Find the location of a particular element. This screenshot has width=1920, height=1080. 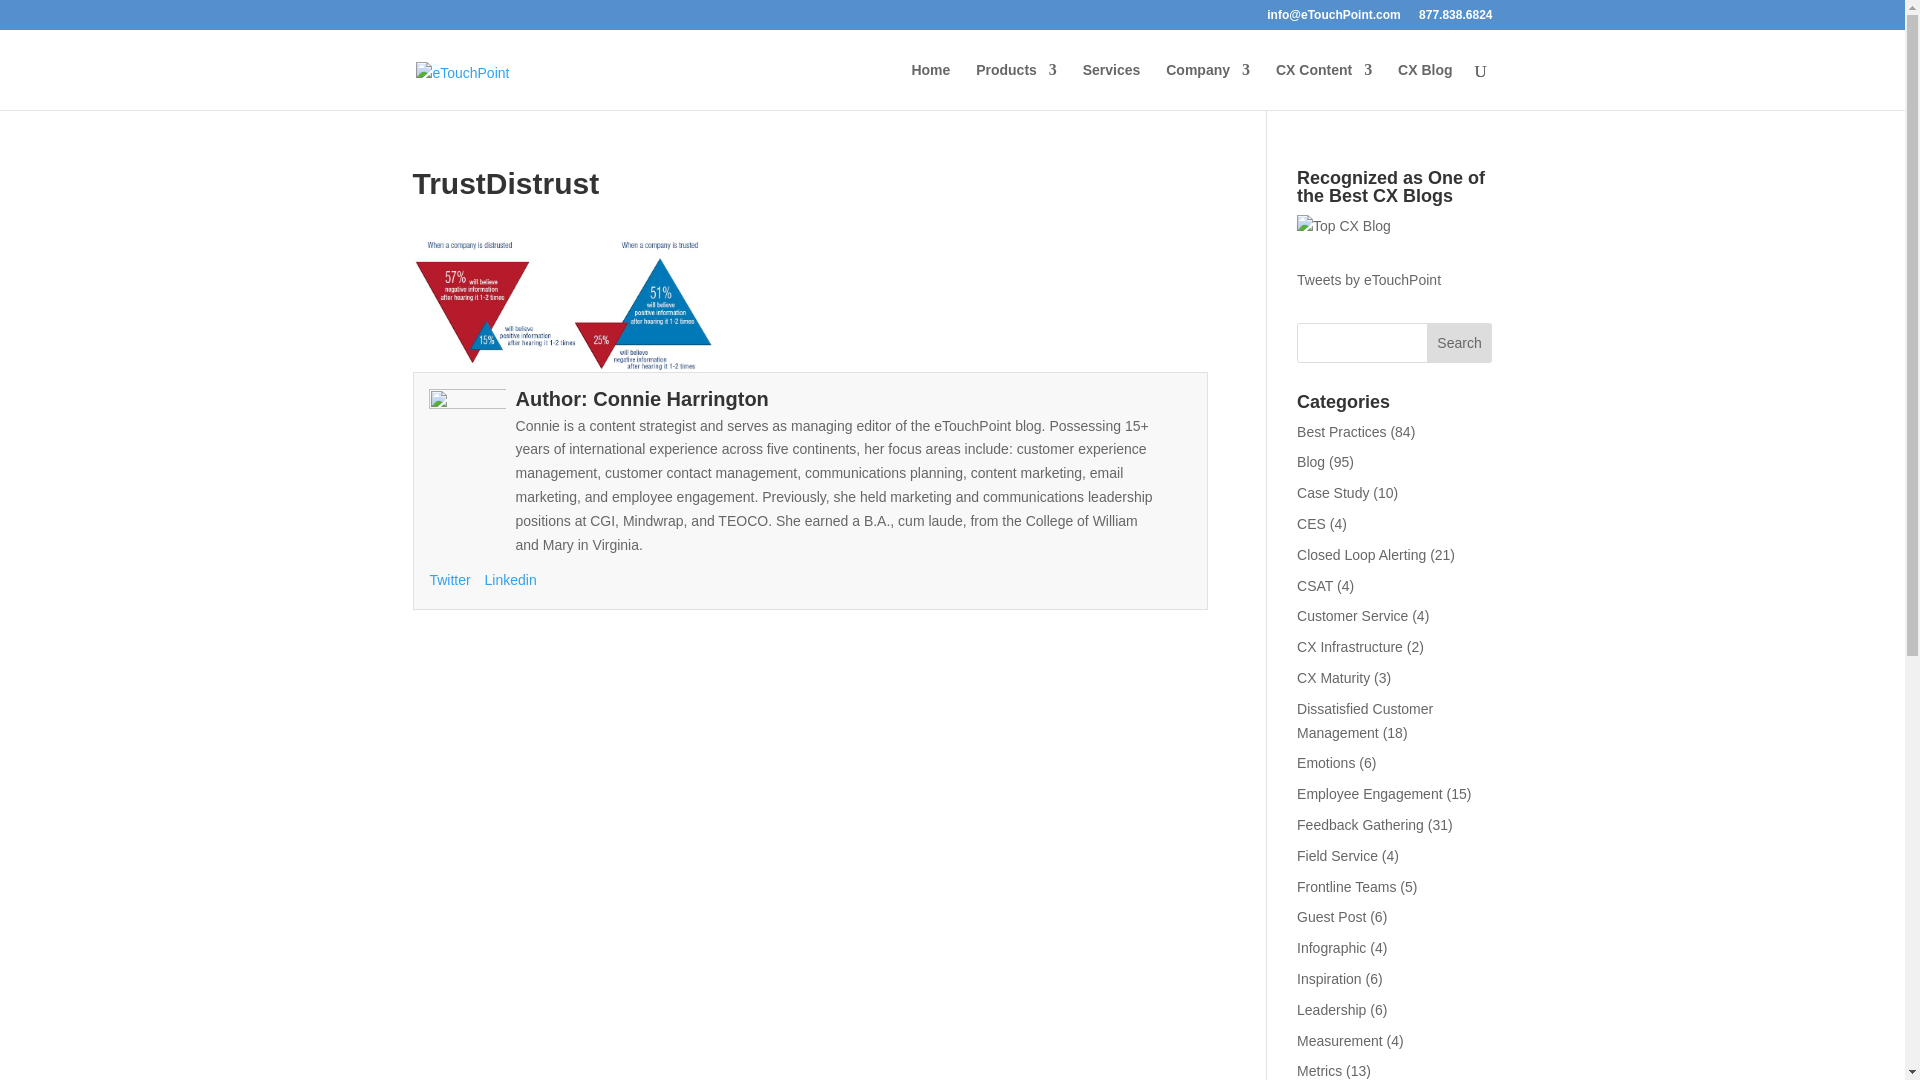

Search is located at coordinates (1460, 342).